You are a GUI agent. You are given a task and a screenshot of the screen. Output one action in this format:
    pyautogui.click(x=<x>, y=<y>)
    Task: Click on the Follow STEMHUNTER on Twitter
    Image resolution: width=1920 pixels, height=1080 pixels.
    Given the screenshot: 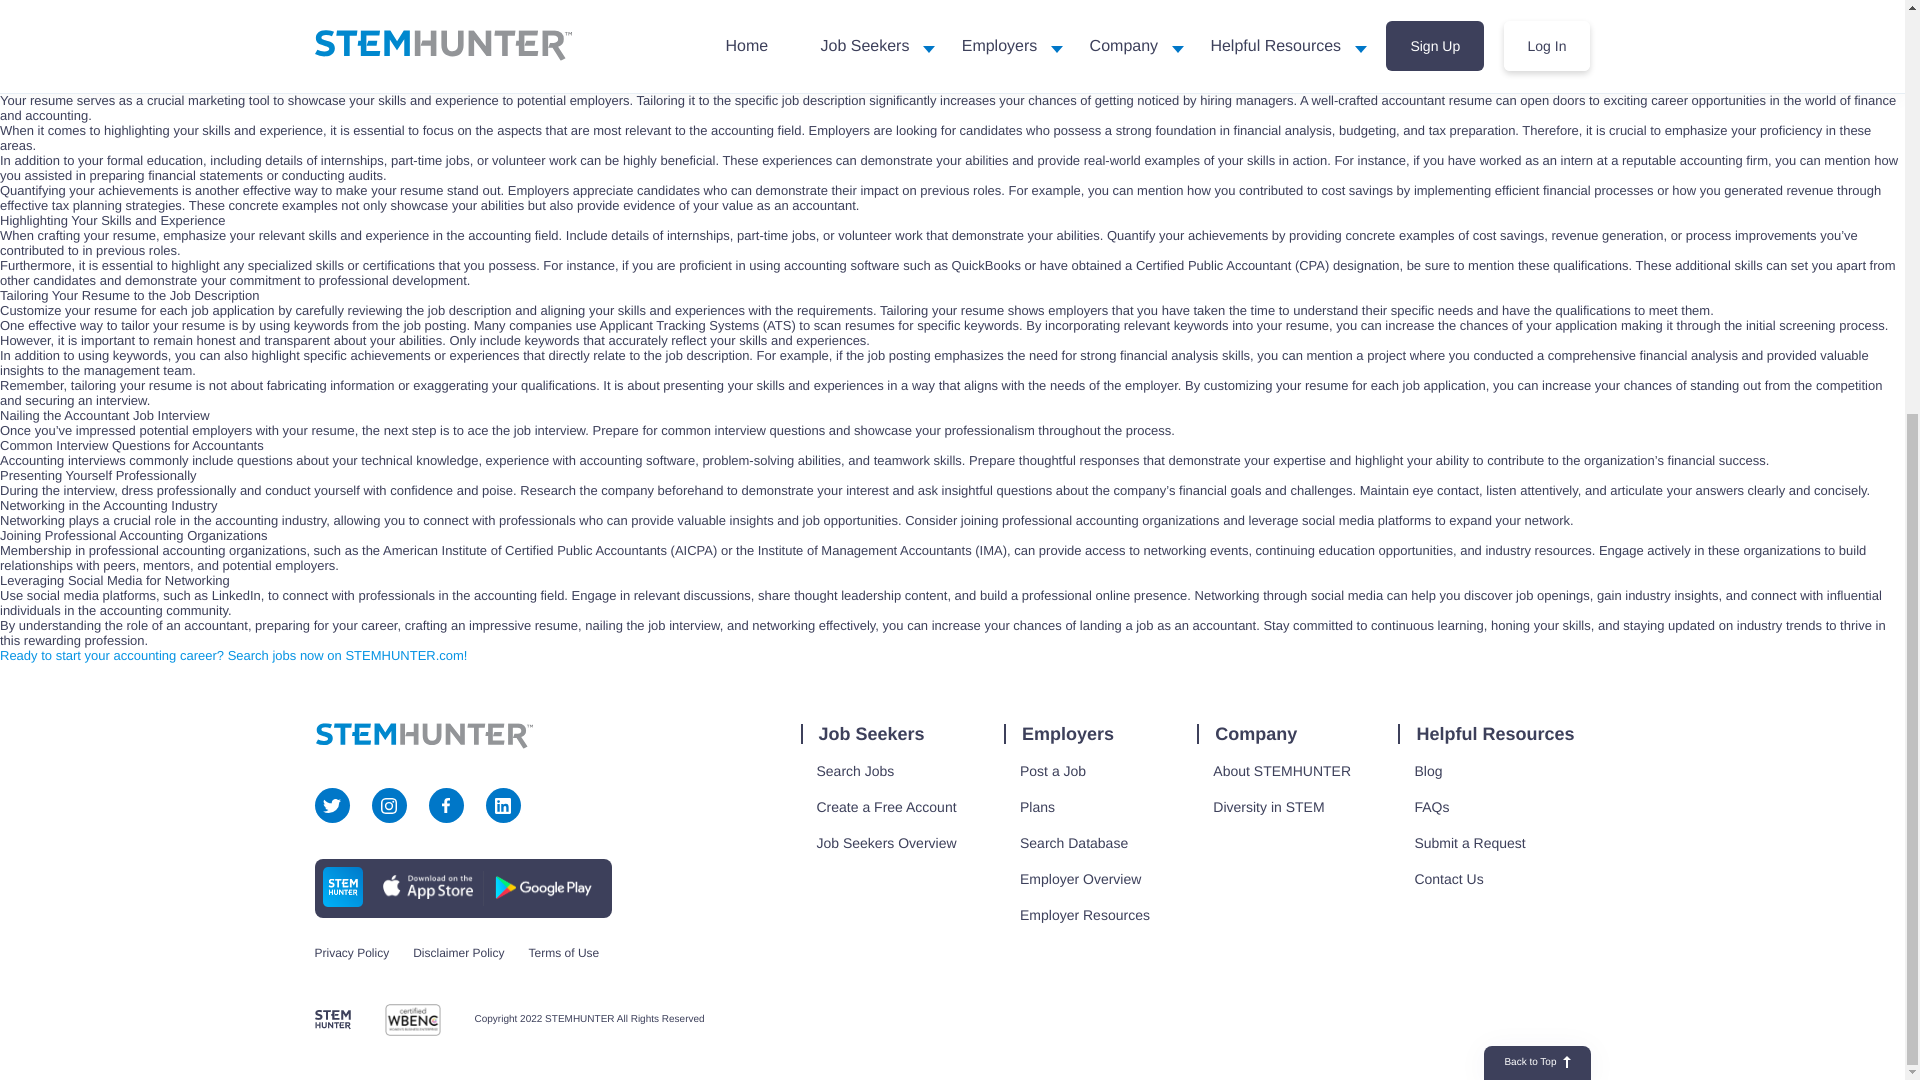 What is the action you would take?
    pyautogui.click(x=332, y=806)
    